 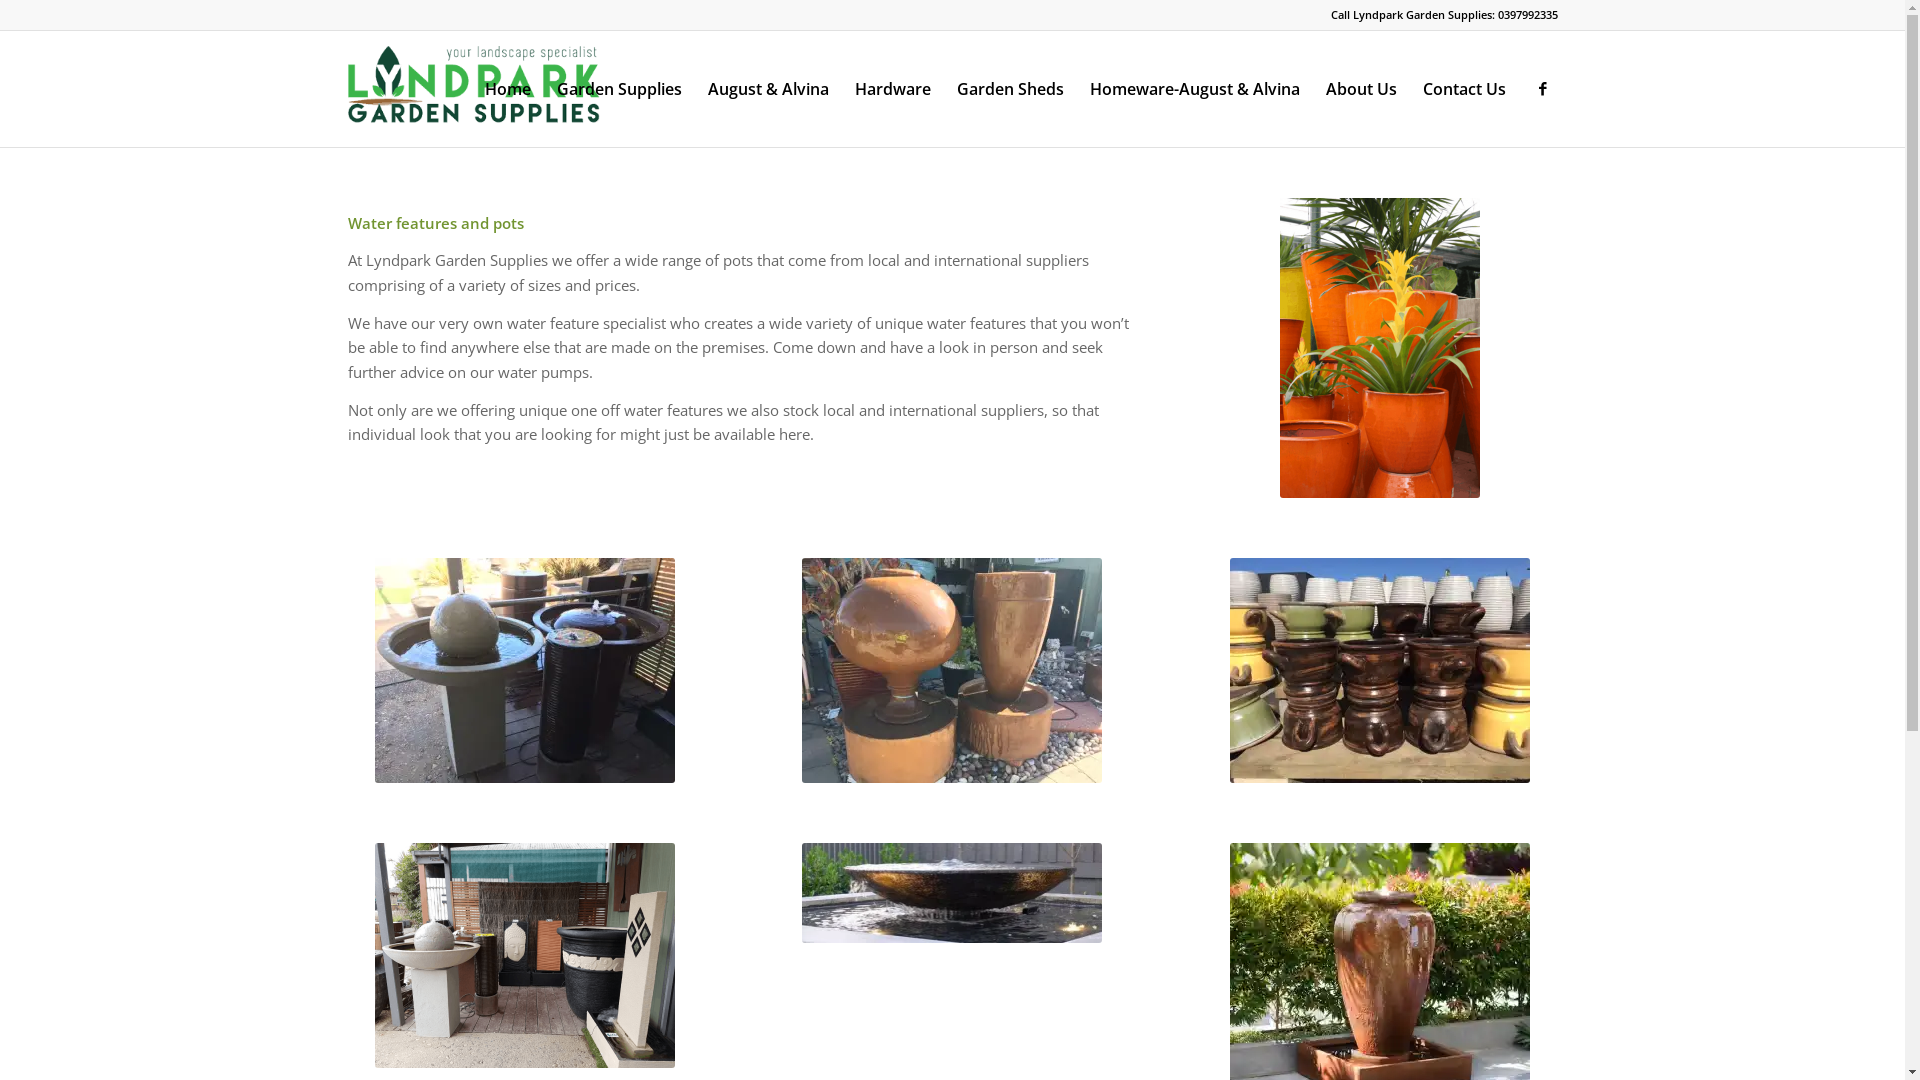 I want to click on Facebook, so click(x=1543, y=88).